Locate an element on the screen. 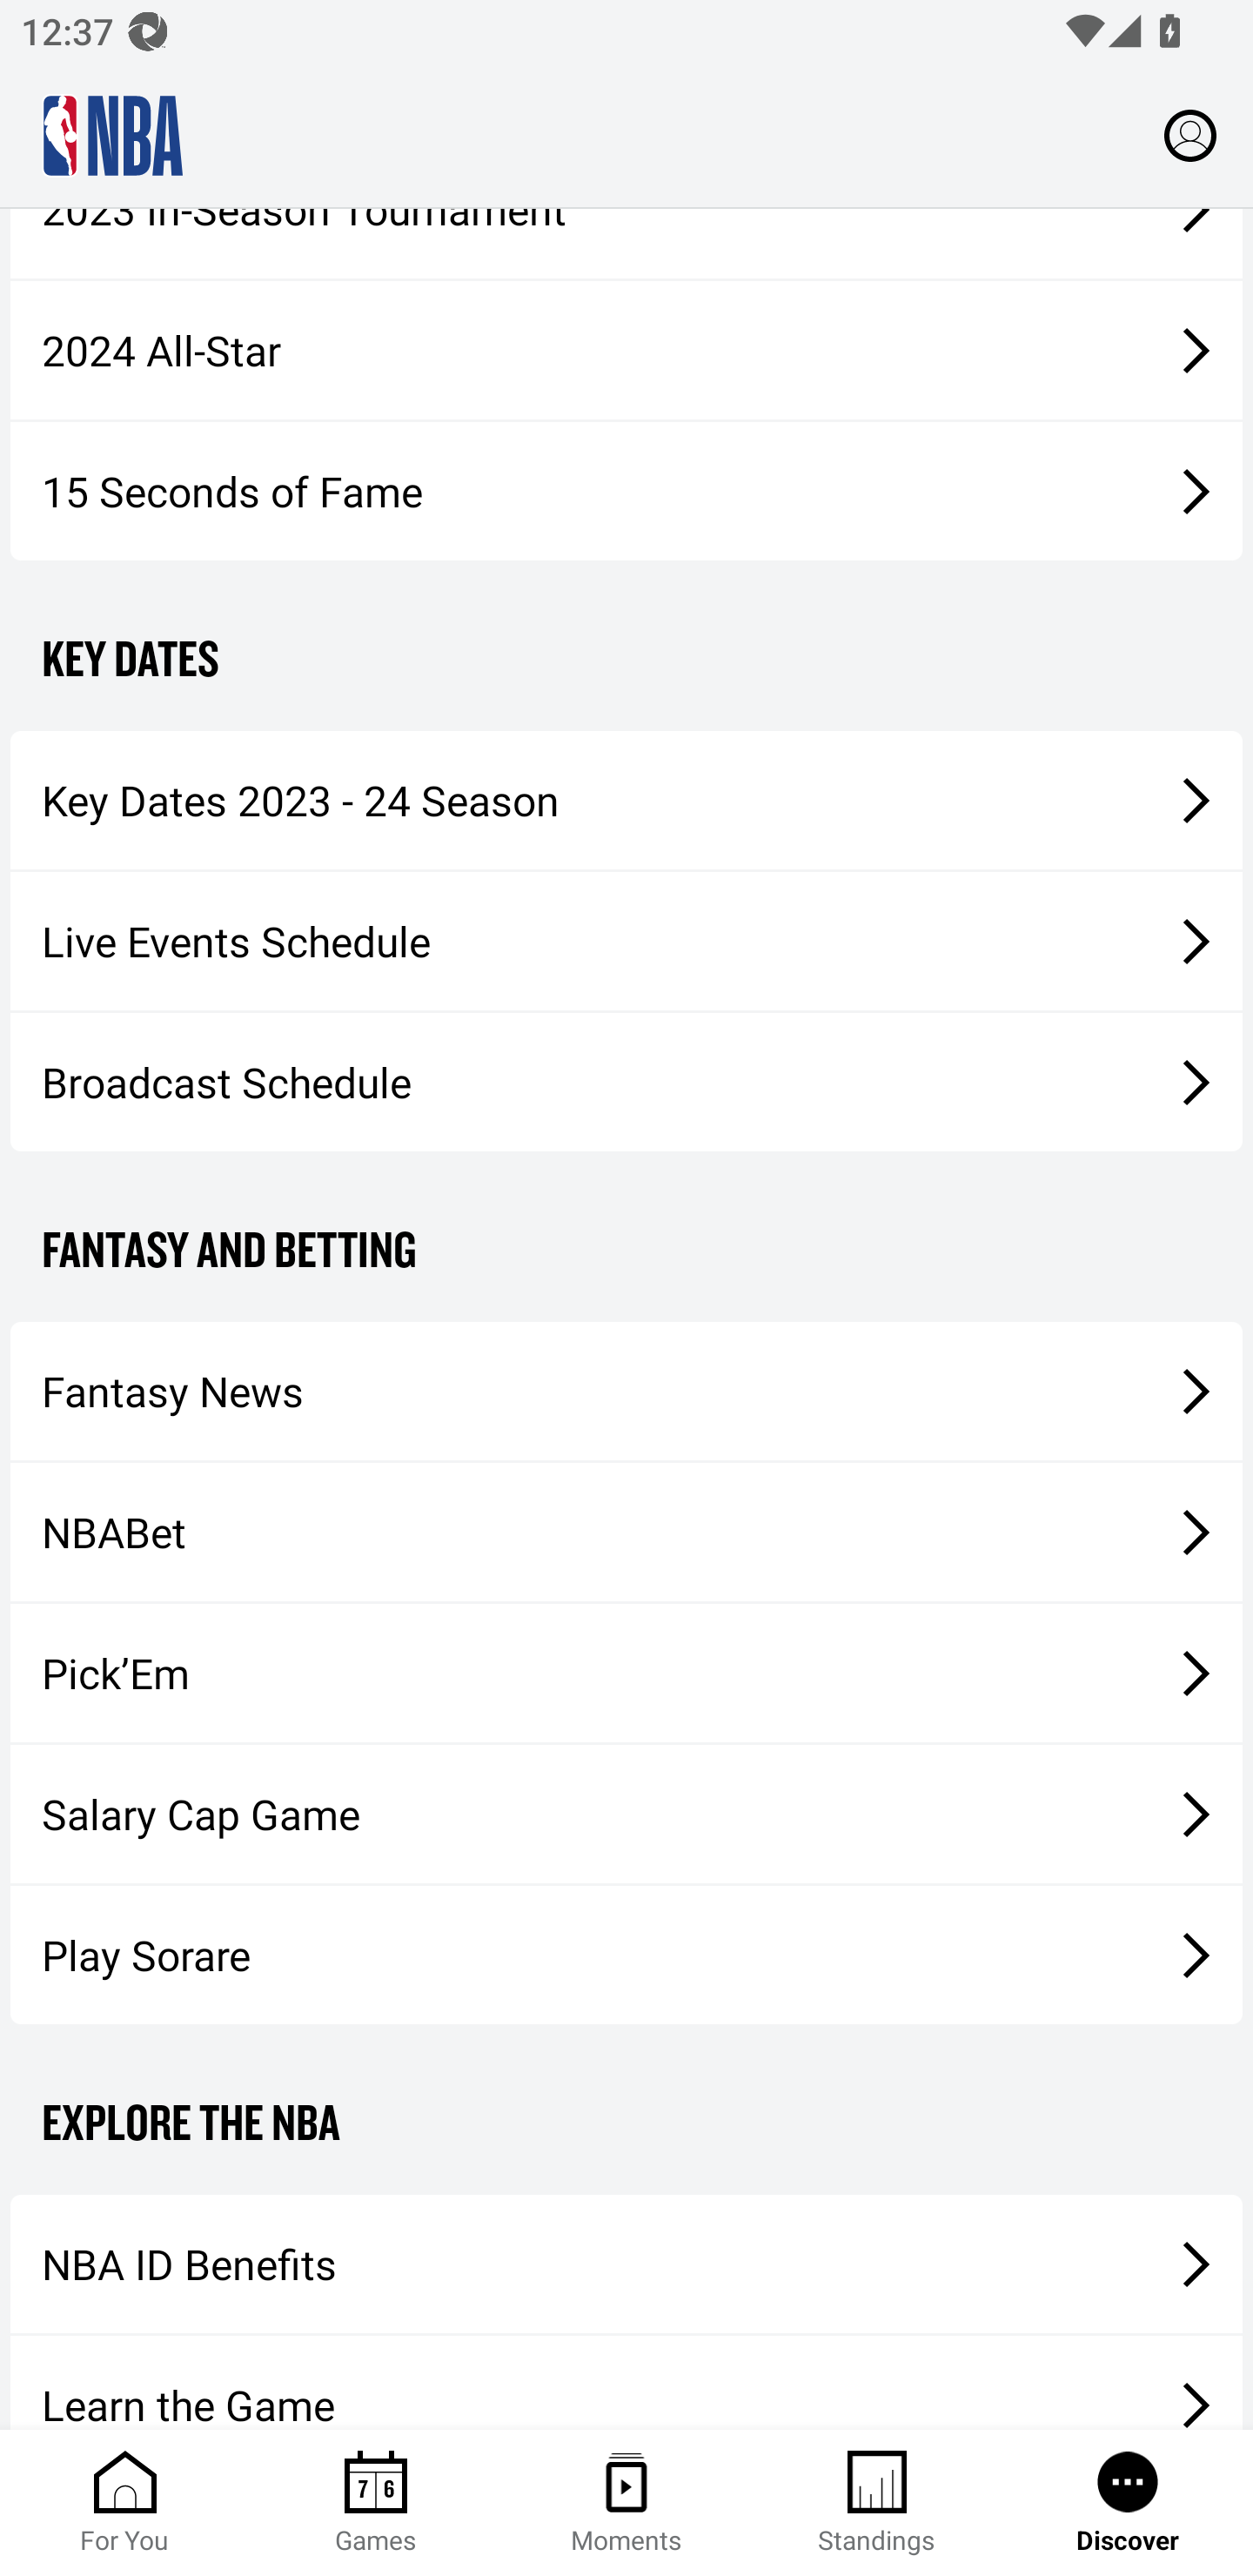 The width and height of the screenshot is (1253, 2576). Salary Cap Game is located at coordinates (626, 1813).